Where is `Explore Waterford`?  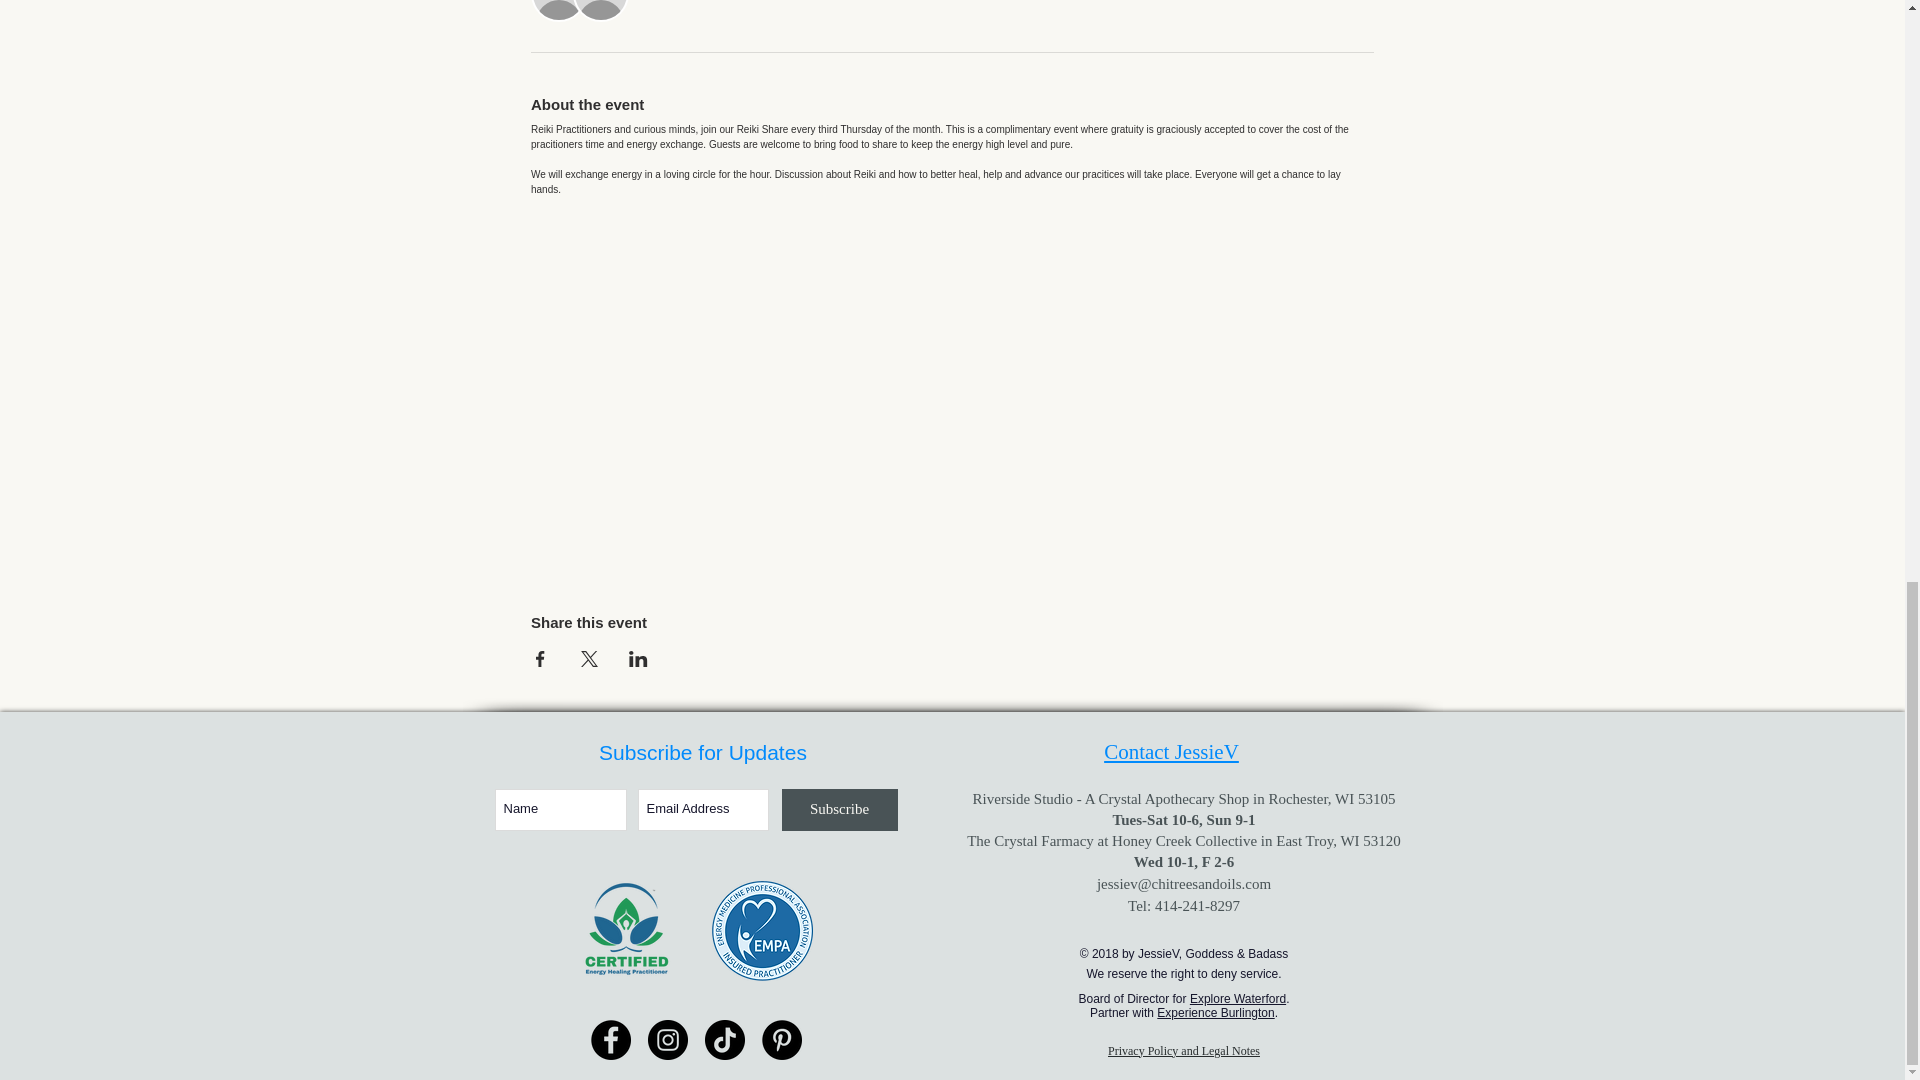
Explore Waterford is located at coordinates (1238, 998).